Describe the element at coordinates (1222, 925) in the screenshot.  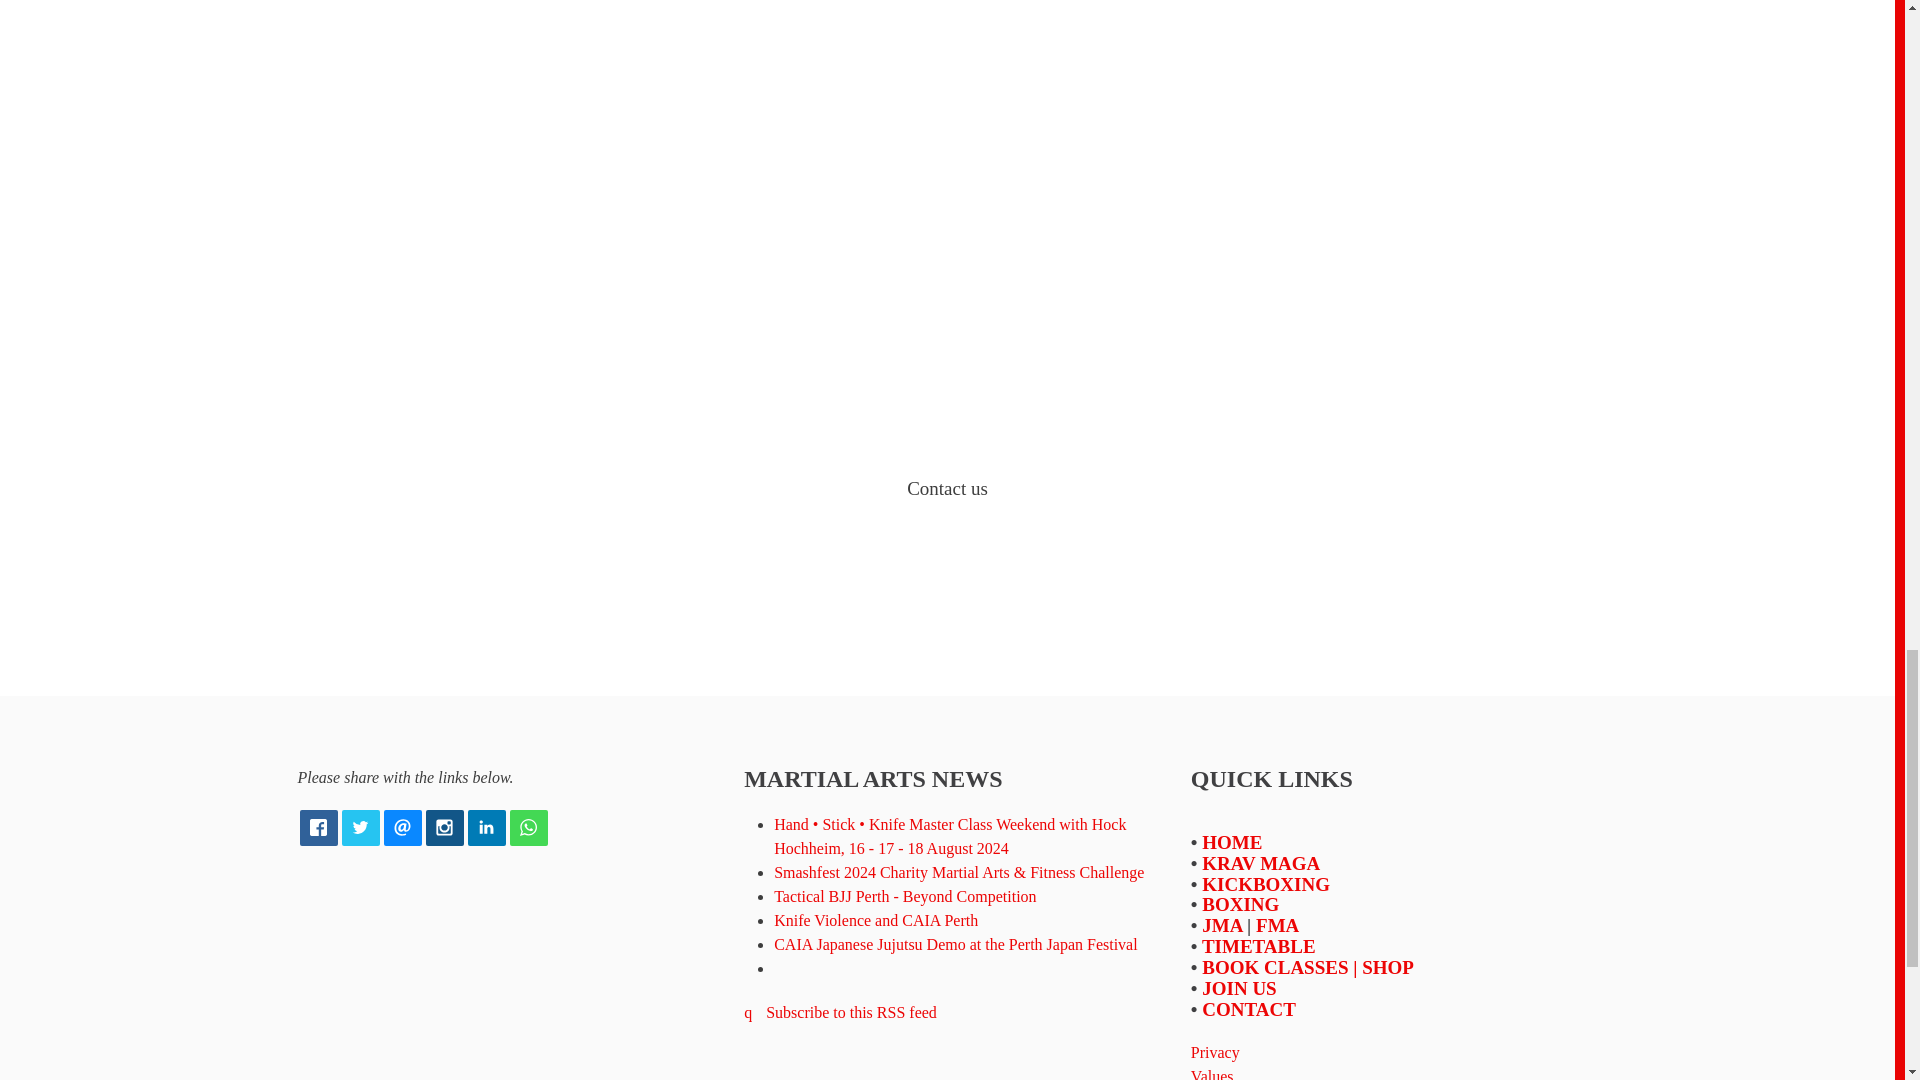
I see `Japanese Jujutsu Perth` at that location.